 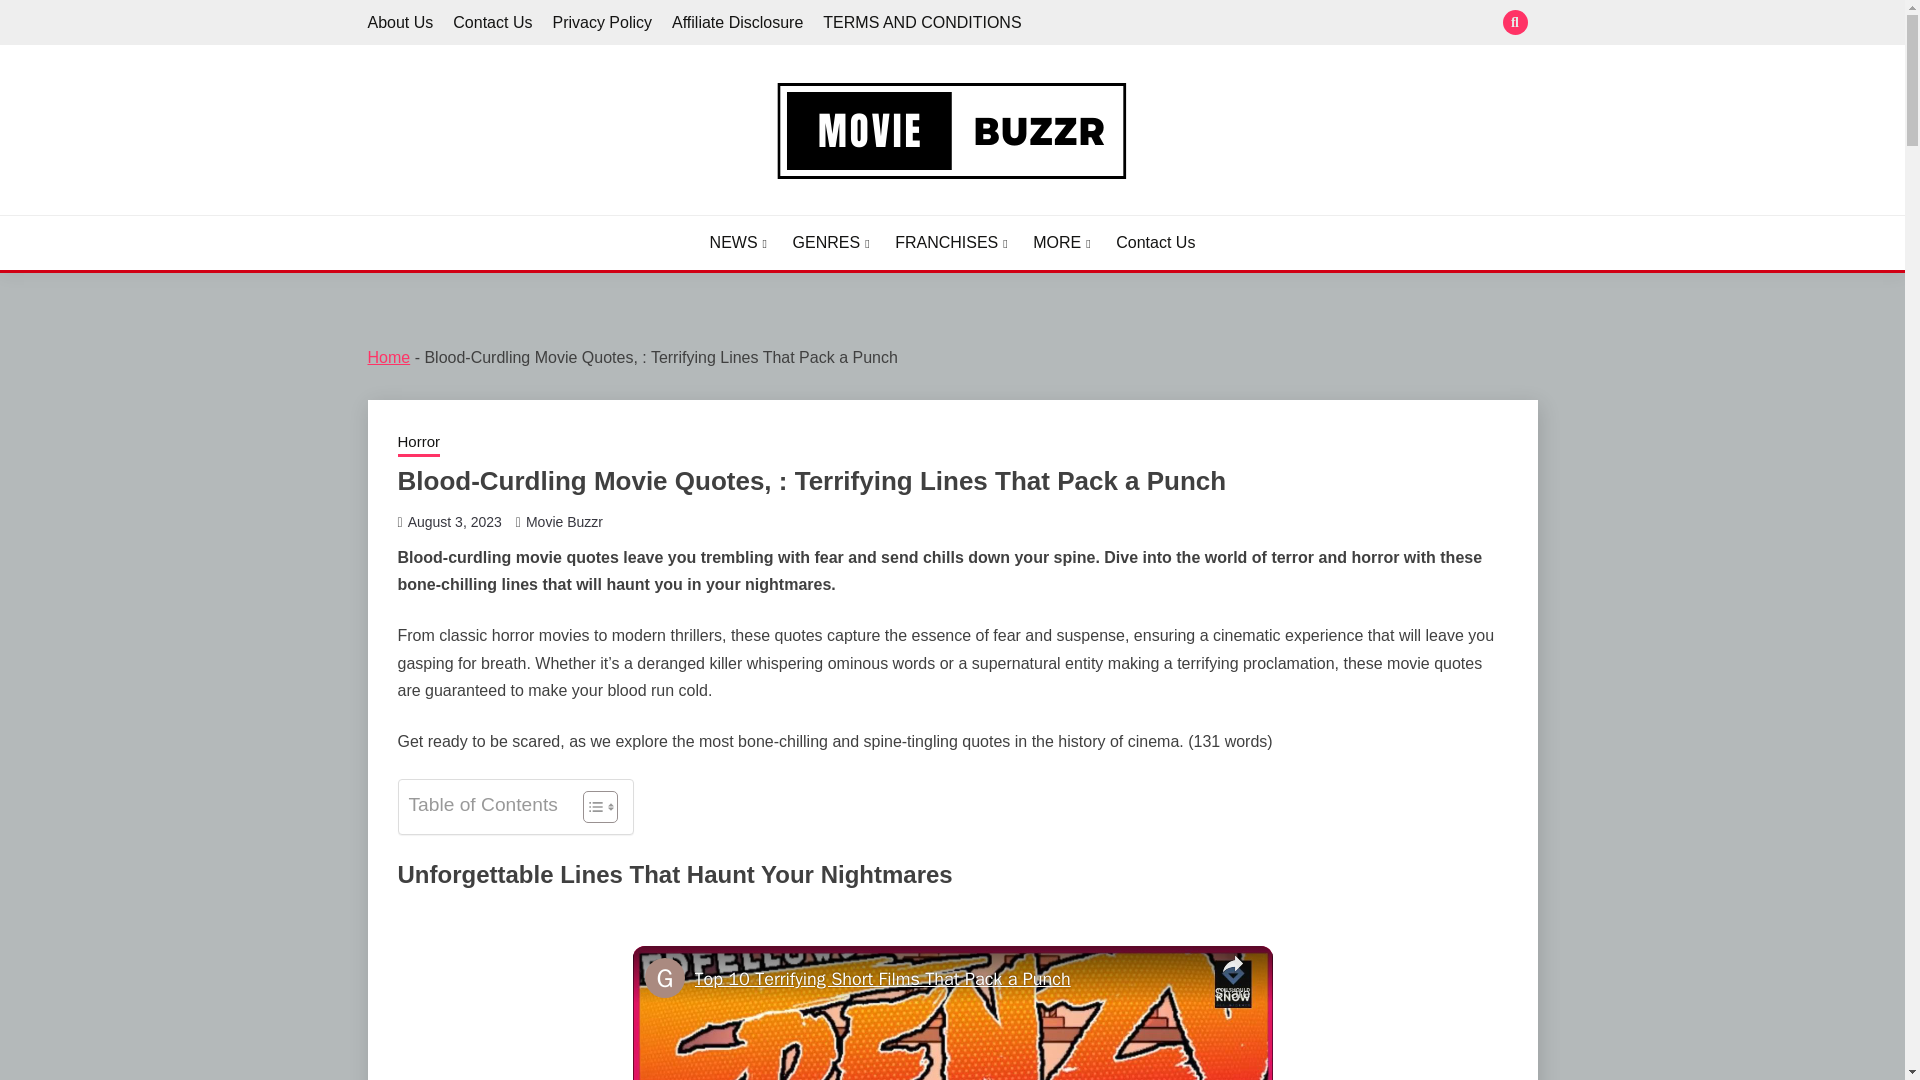 I want to click on Affiliate Disclosure, so click(x=737, y=22).